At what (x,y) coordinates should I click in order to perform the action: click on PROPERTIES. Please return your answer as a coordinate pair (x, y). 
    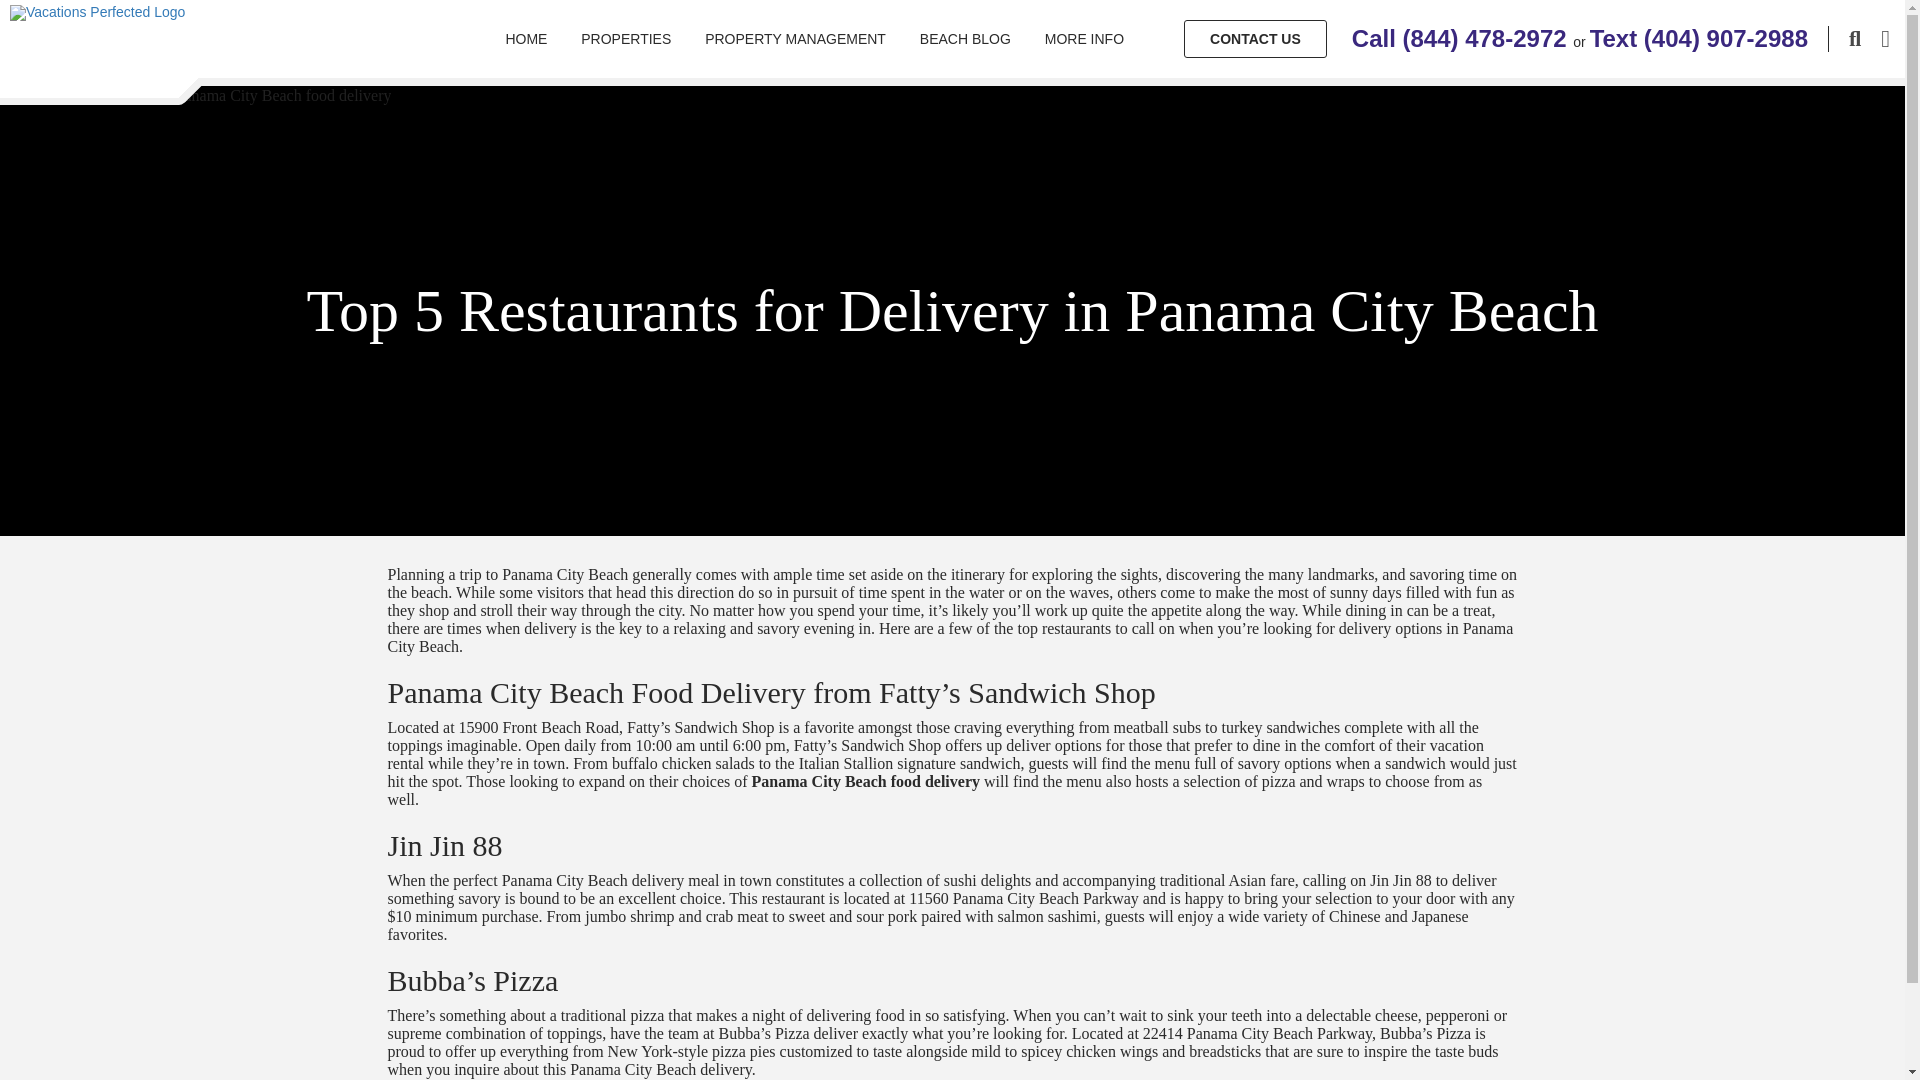
    Looking at the image, I should click on (626, 38).